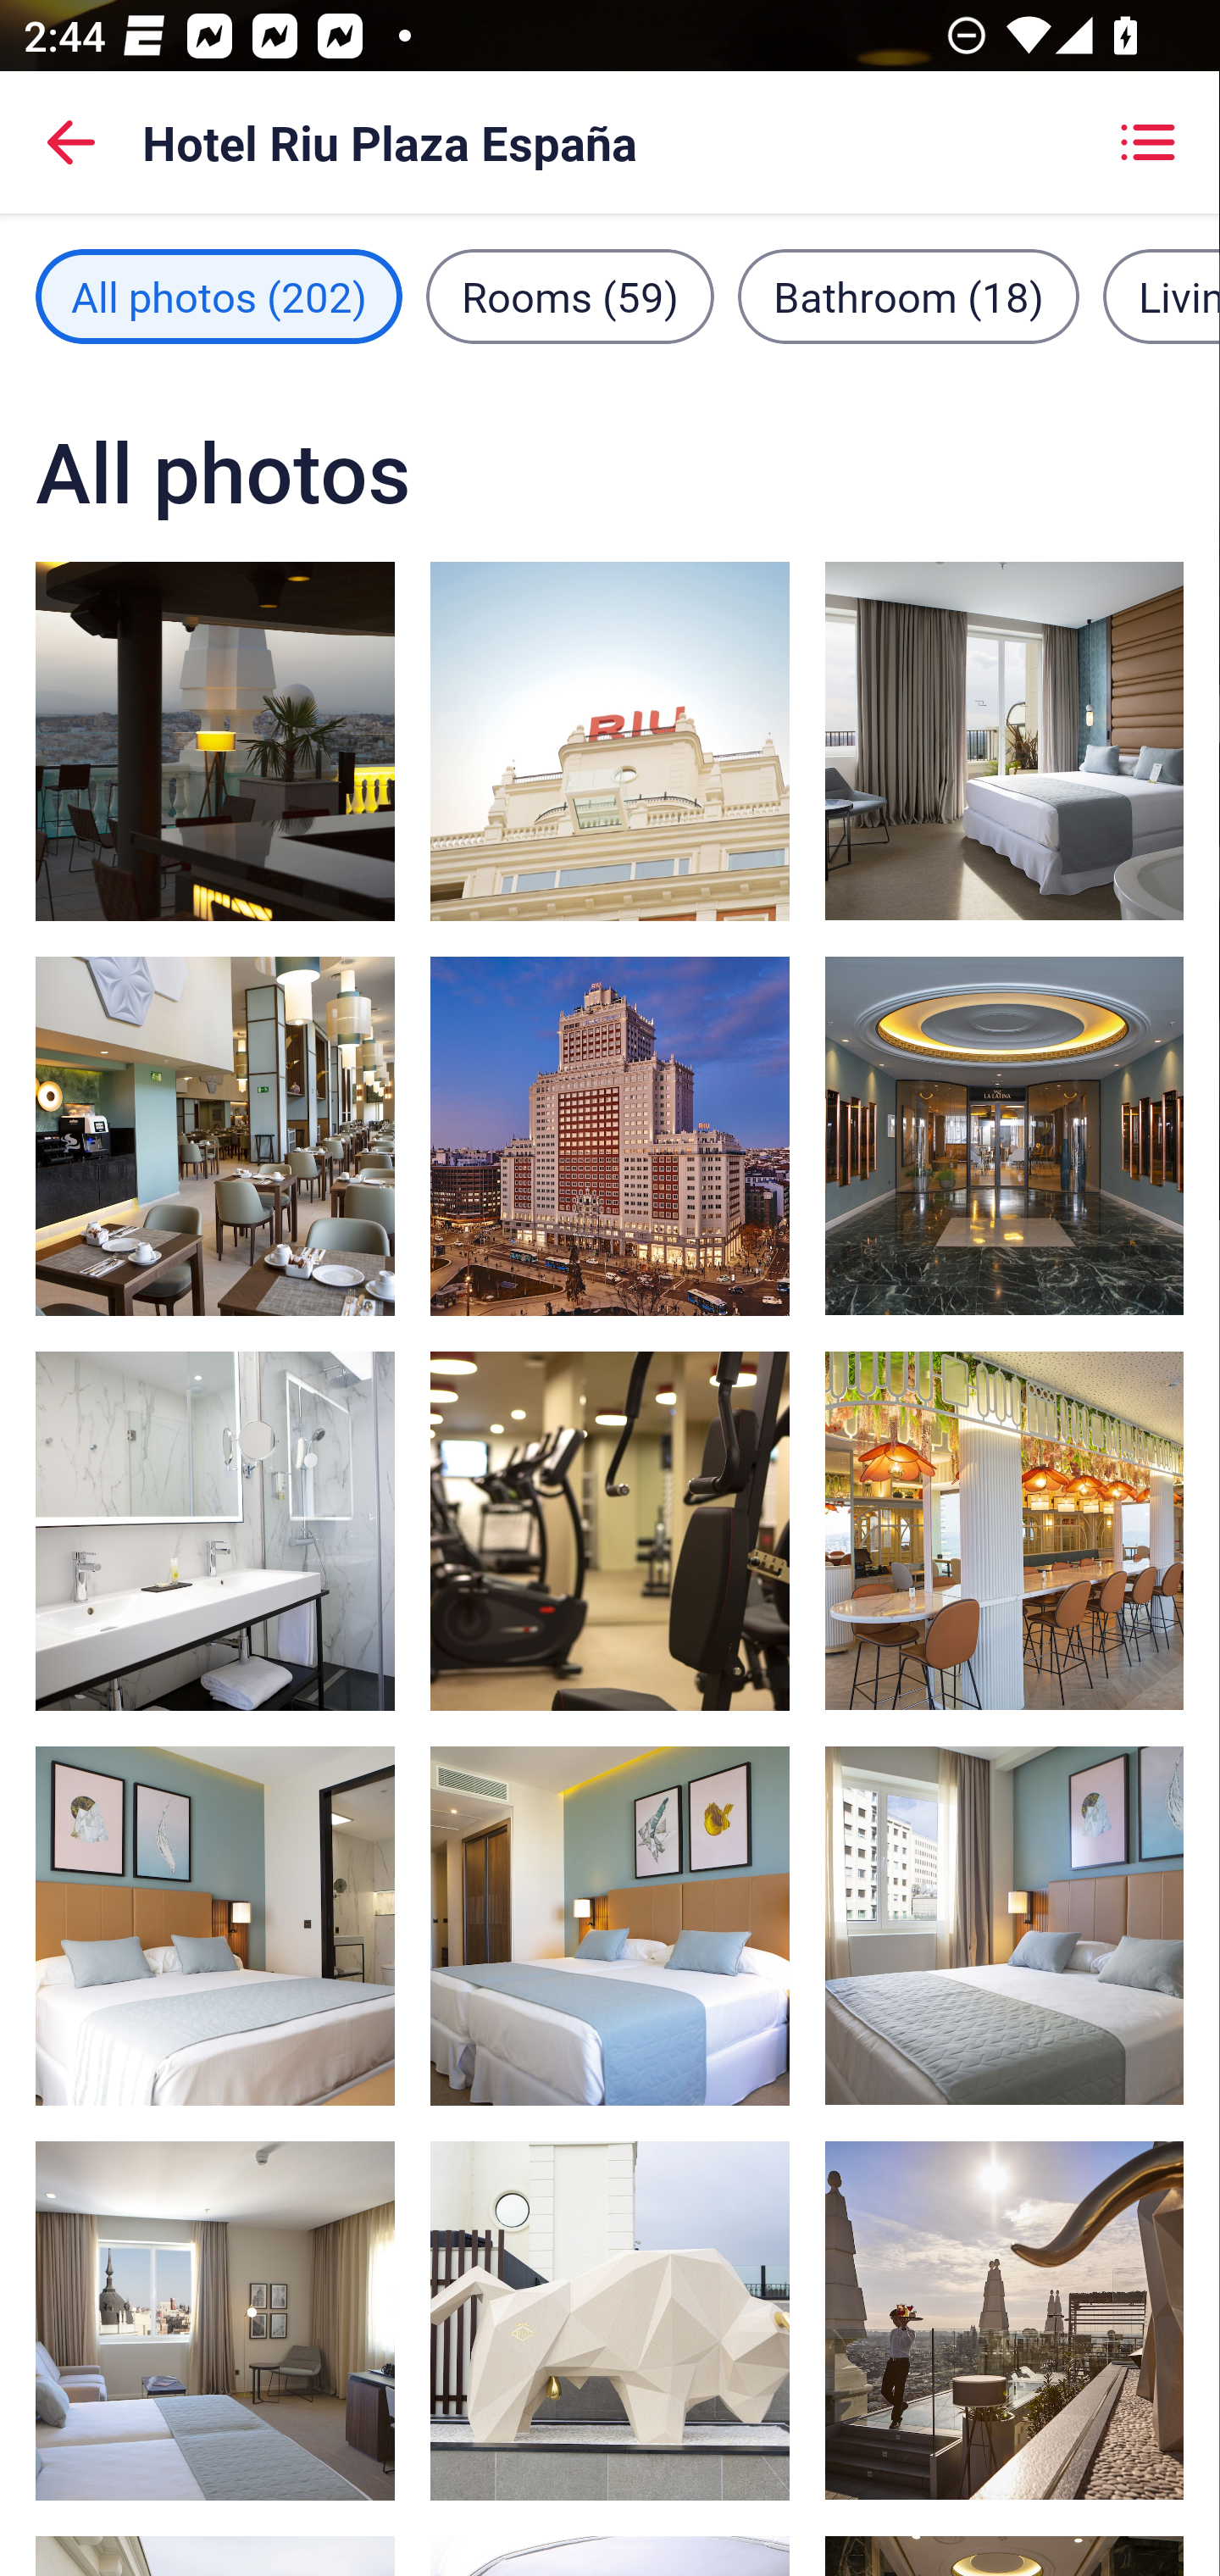  I want to click on Rooms filter, 59 images, so click(569, 297).